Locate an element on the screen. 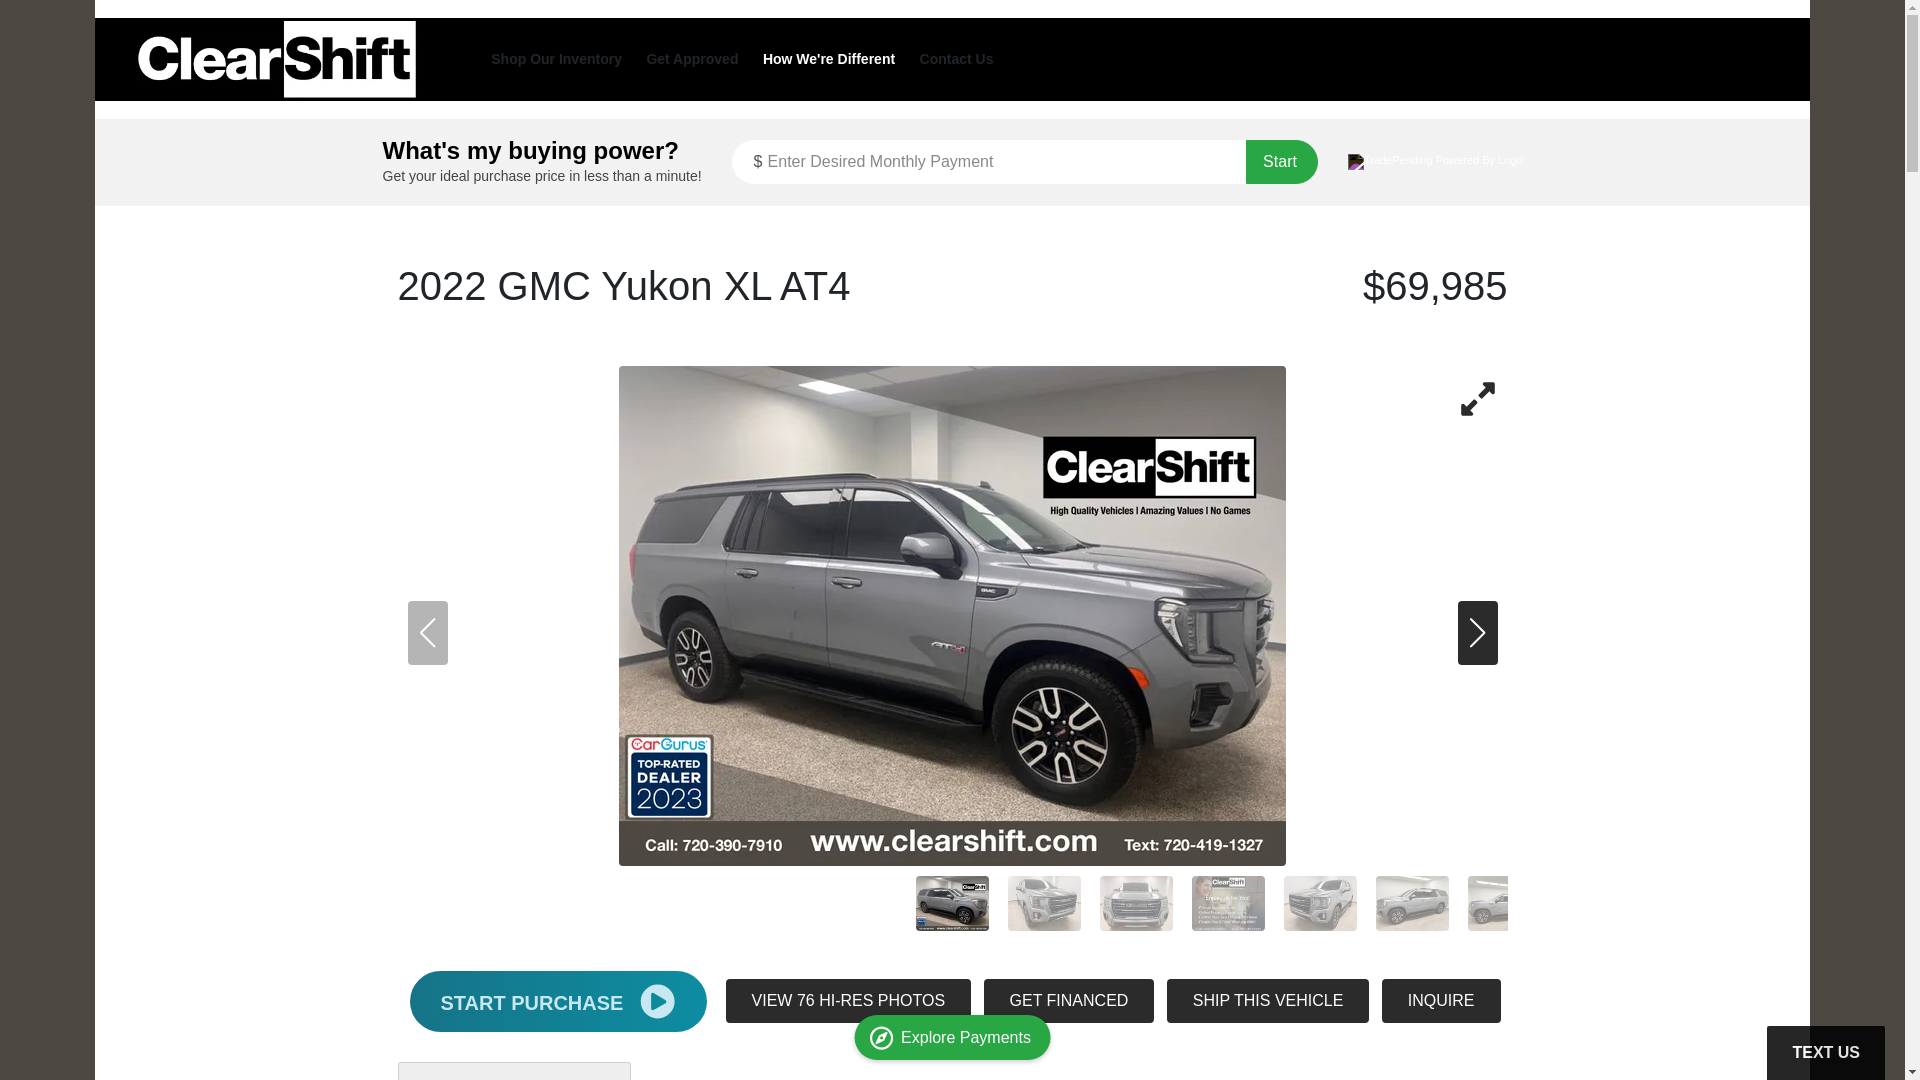 This screenshot has height=1080, width=1920. GET FINANCED is located at coordinates (1069, 1000).